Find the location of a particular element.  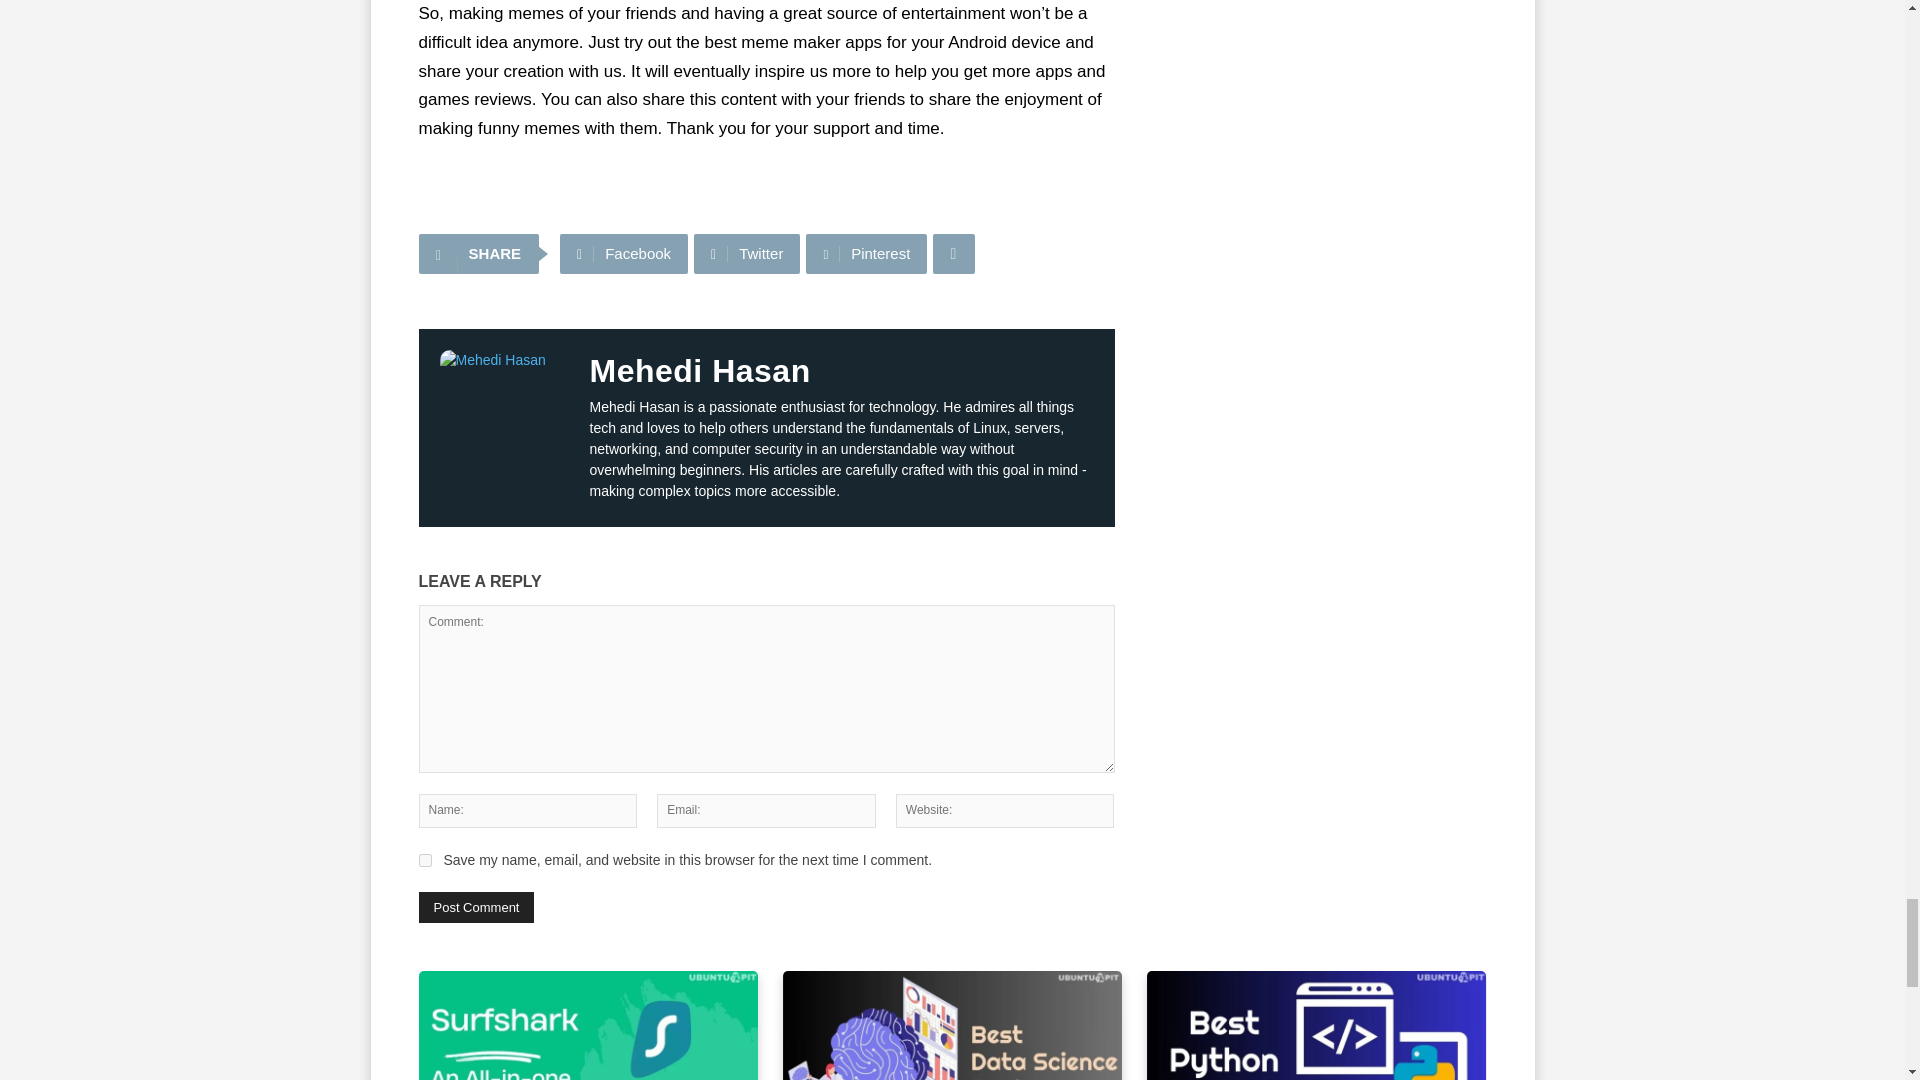

Post Comment is located at coordinates (476, 908).